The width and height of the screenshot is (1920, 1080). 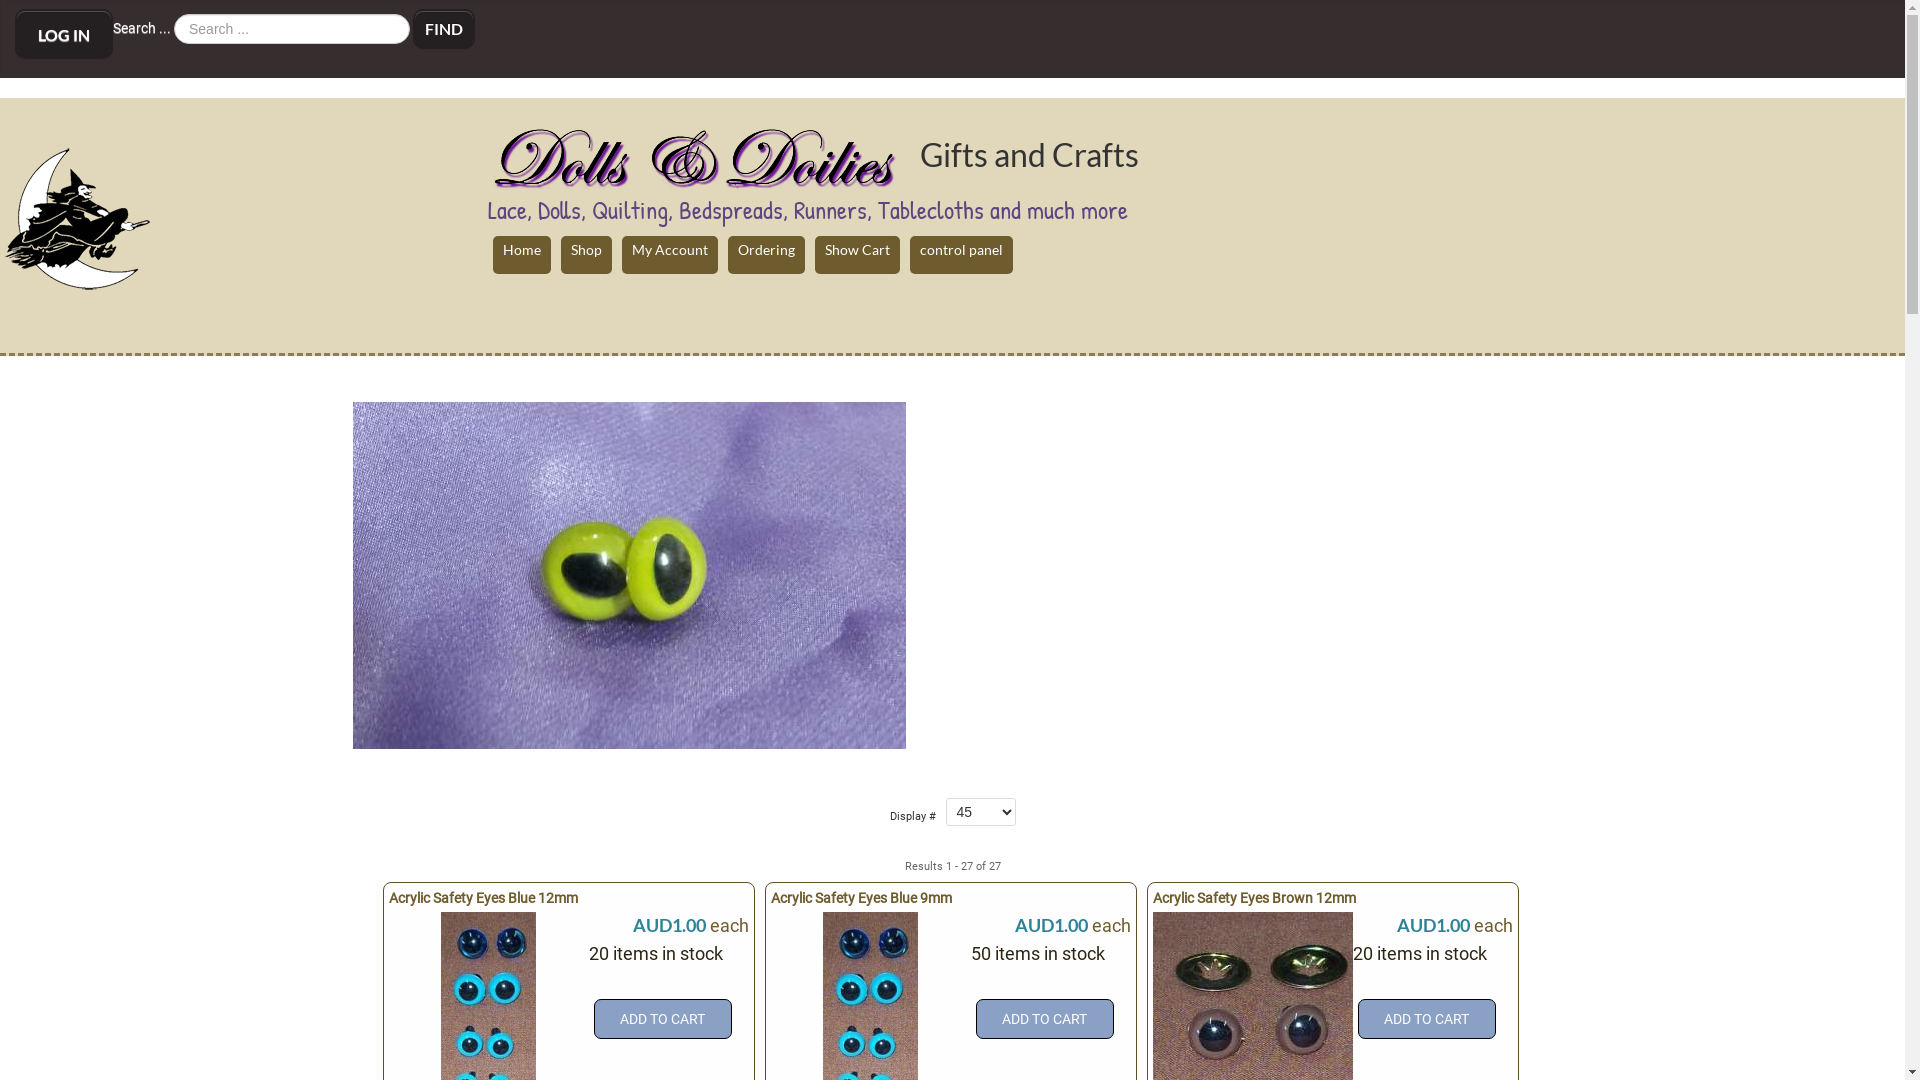 I want to click on Show Cart, so click(x=858, y=255).